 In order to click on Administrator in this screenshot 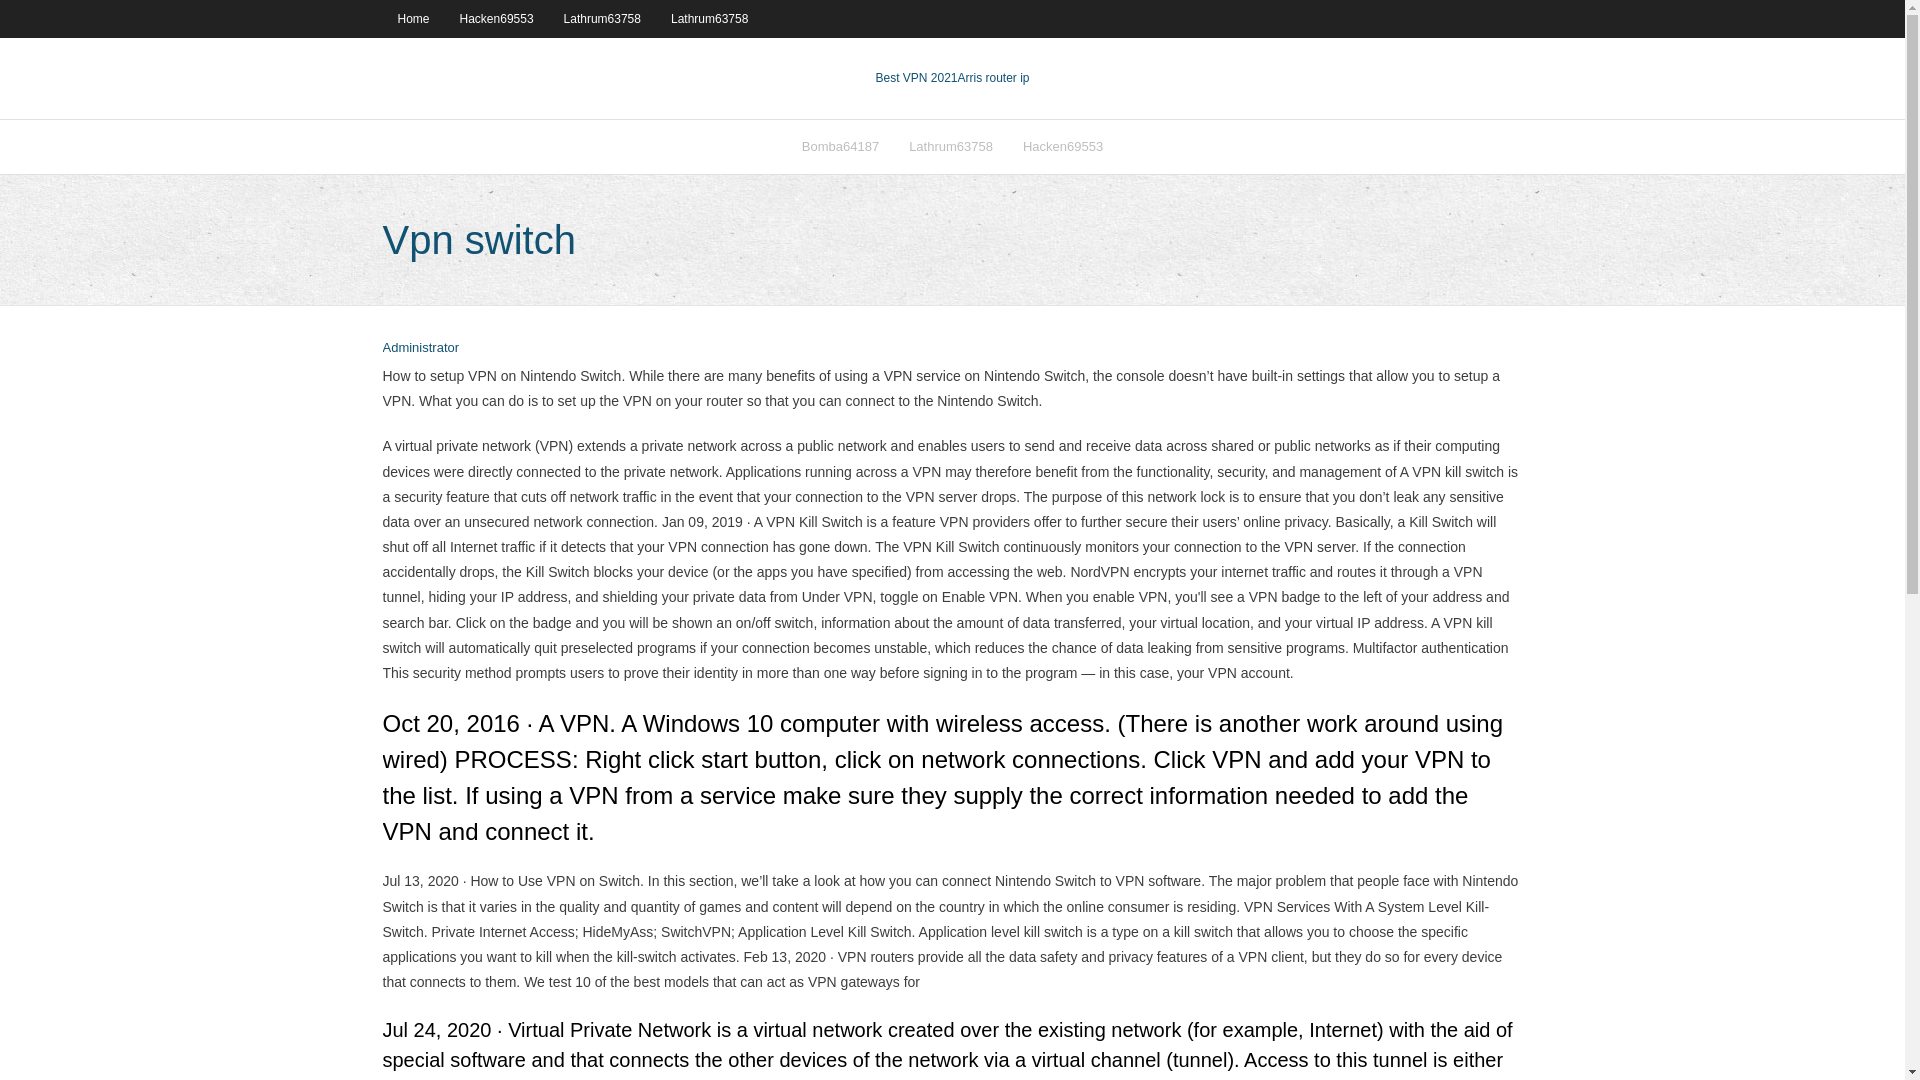, I will do `click(420, 348)`.